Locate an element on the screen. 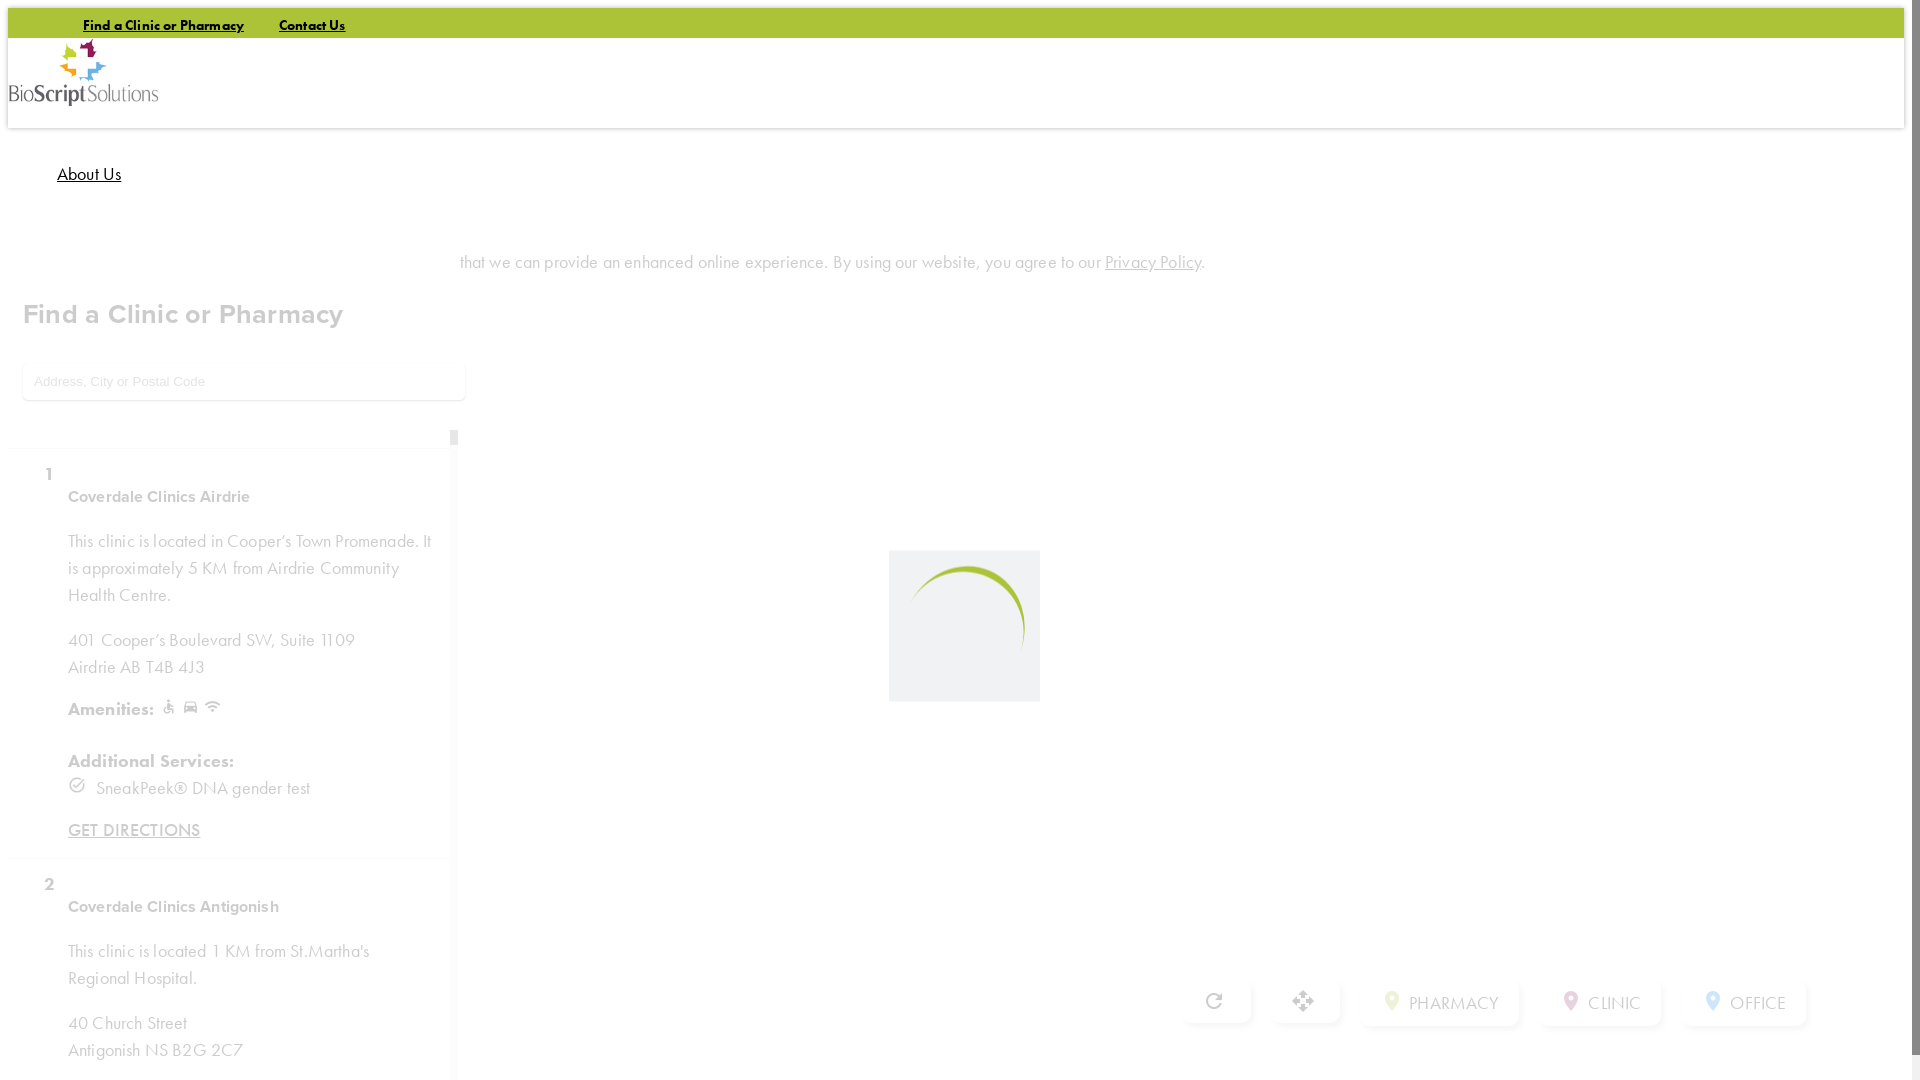  Close is located at coordinates (33, 308).